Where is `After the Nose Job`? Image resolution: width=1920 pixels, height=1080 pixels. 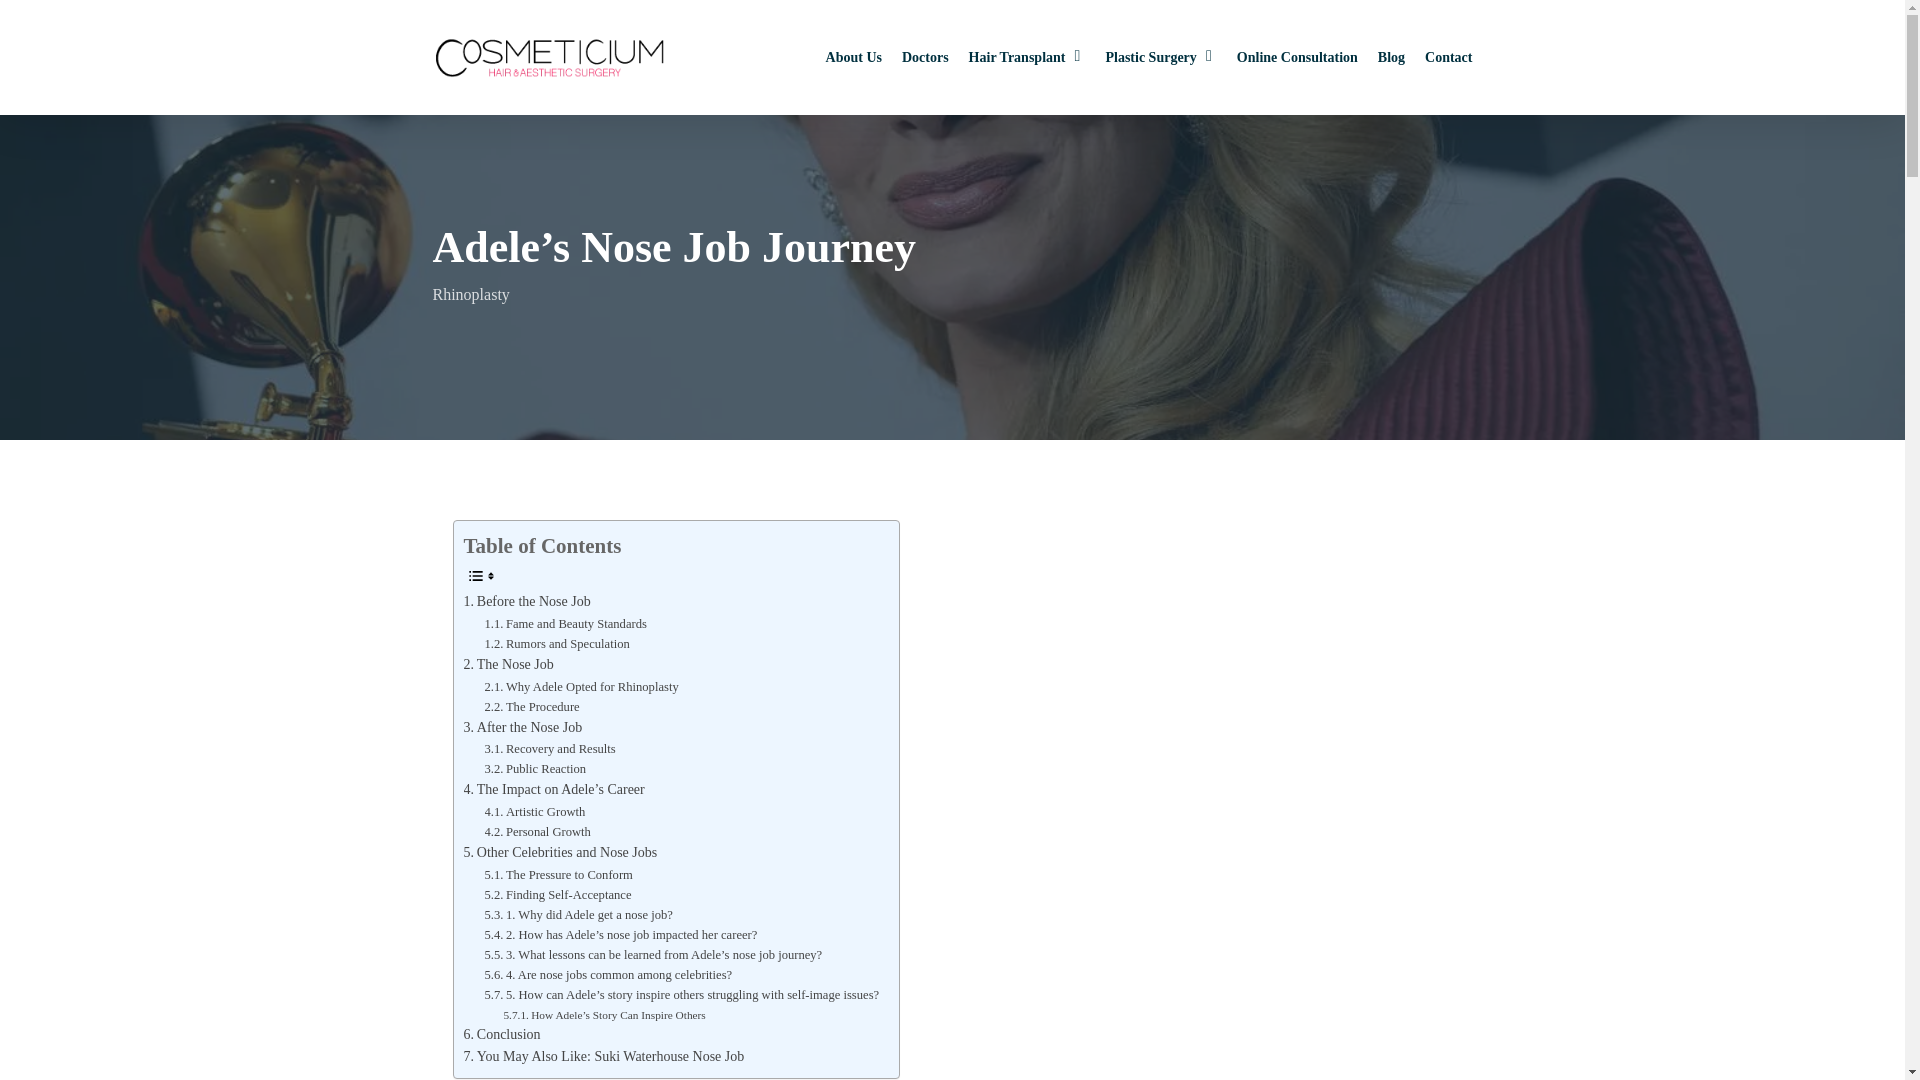 After the Nose Job is located at coordinates (524, 728).